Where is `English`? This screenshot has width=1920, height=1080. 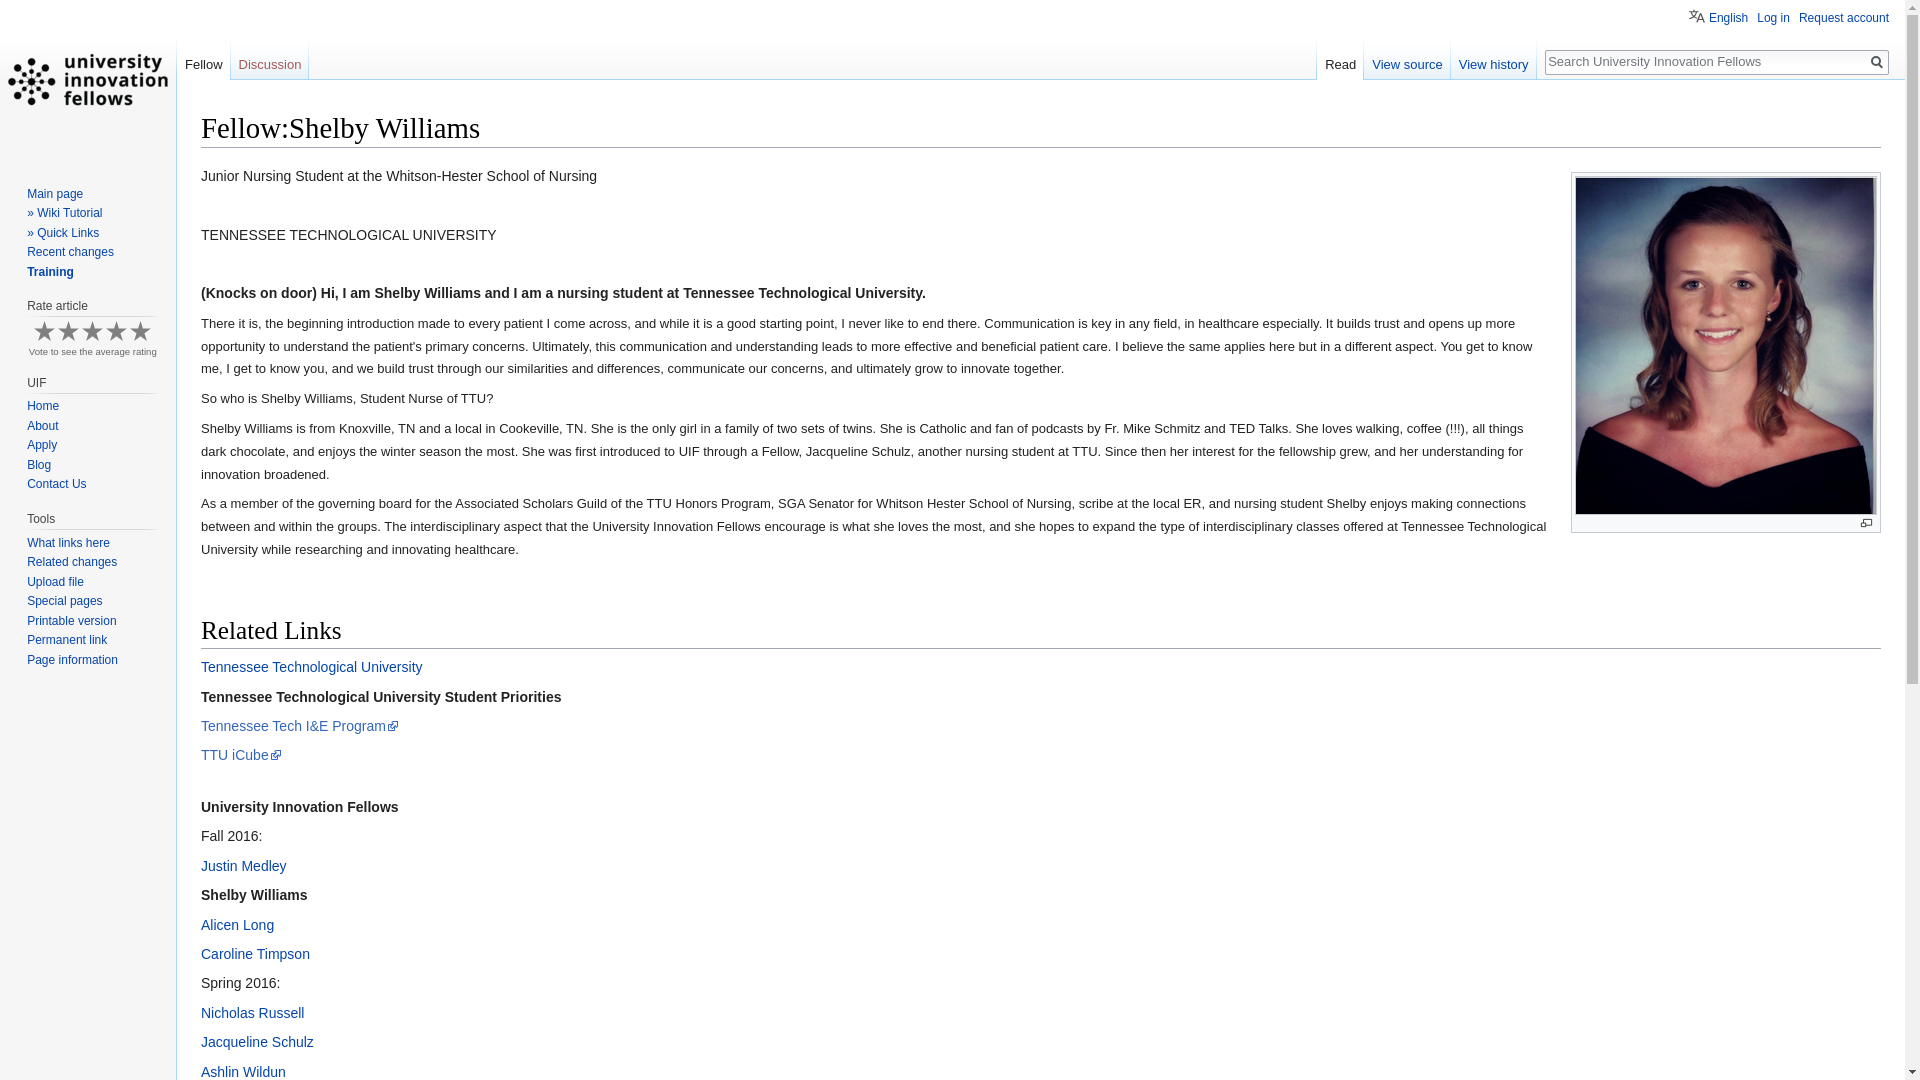
English is located at coordinates (1718, 14).